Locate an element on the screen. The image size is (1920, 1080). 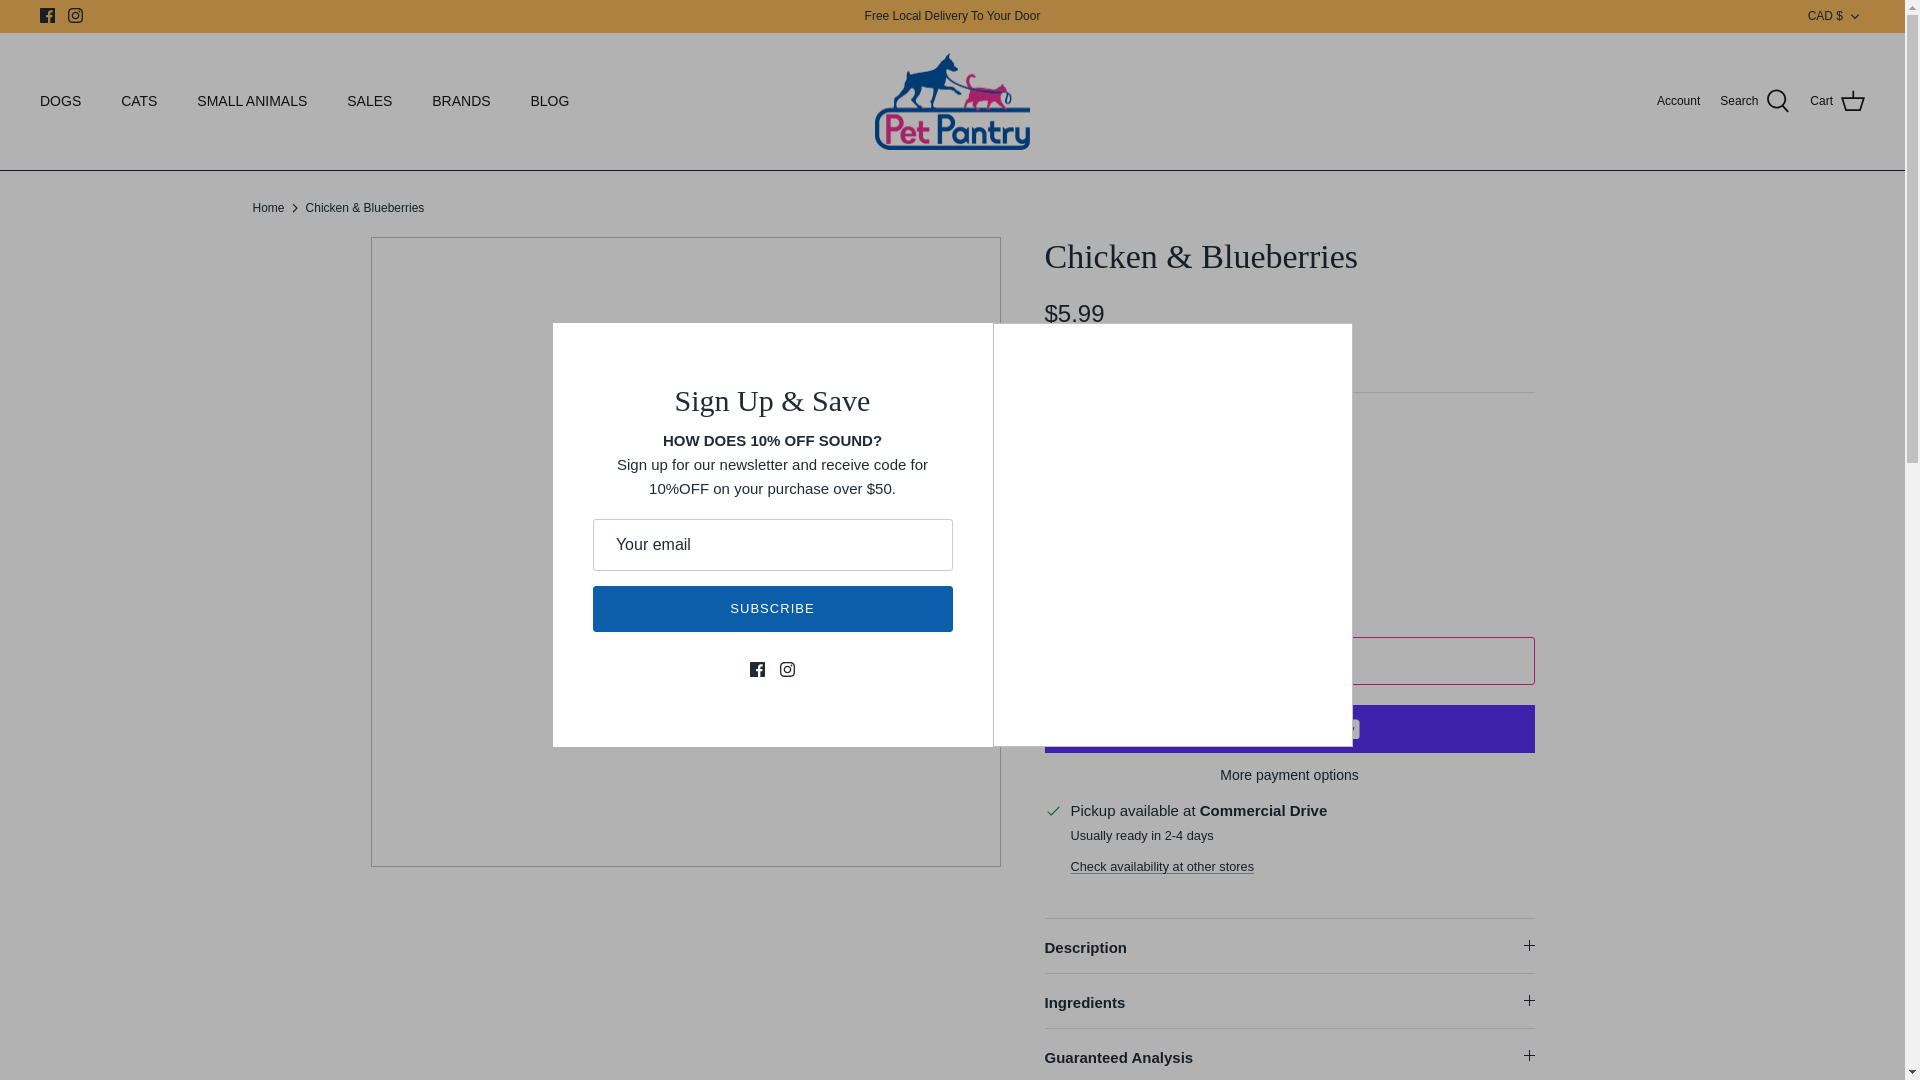
Facebook is located at coordinates (48, 14).